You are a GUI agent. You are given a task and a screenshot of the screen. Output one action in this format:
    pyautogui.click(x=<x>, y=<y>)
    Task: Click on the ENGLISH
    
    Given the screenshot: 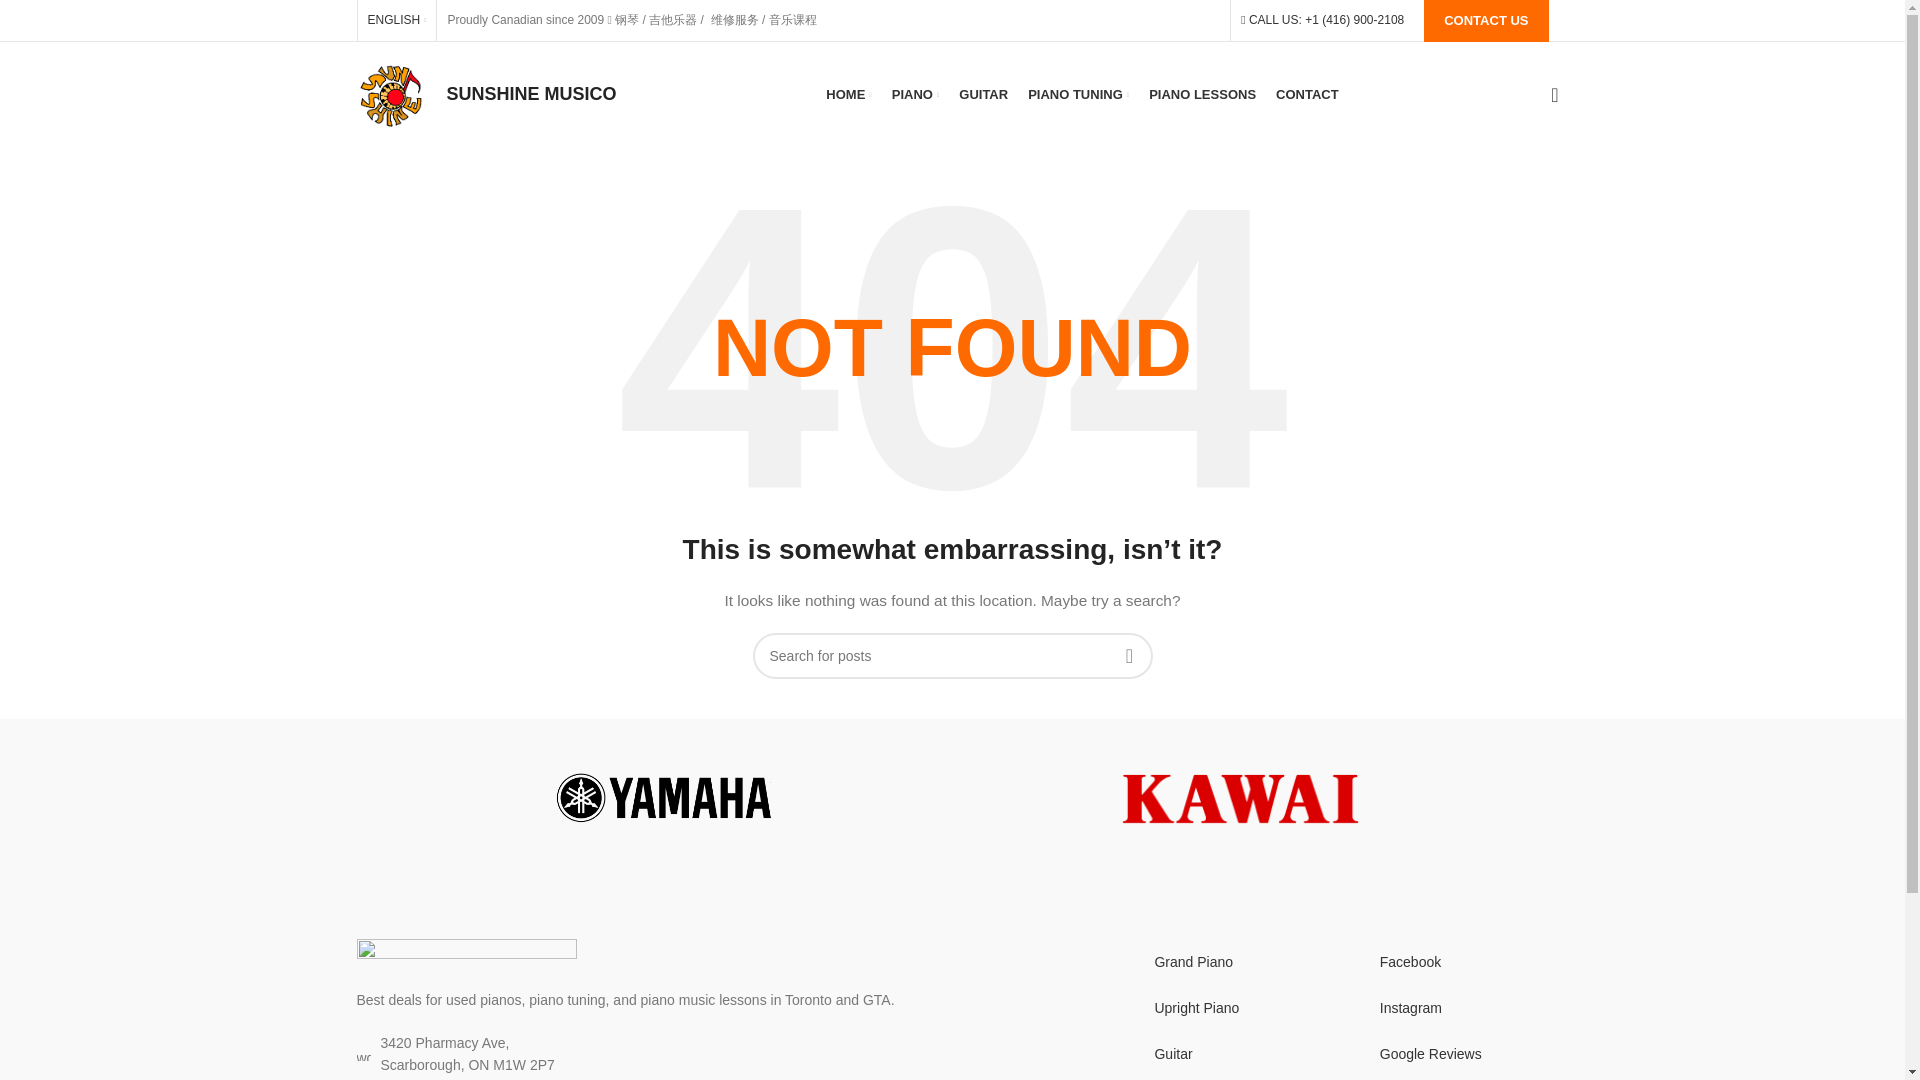 What is the action you would take?
    pyautogui.click(x=397, y=20)
    